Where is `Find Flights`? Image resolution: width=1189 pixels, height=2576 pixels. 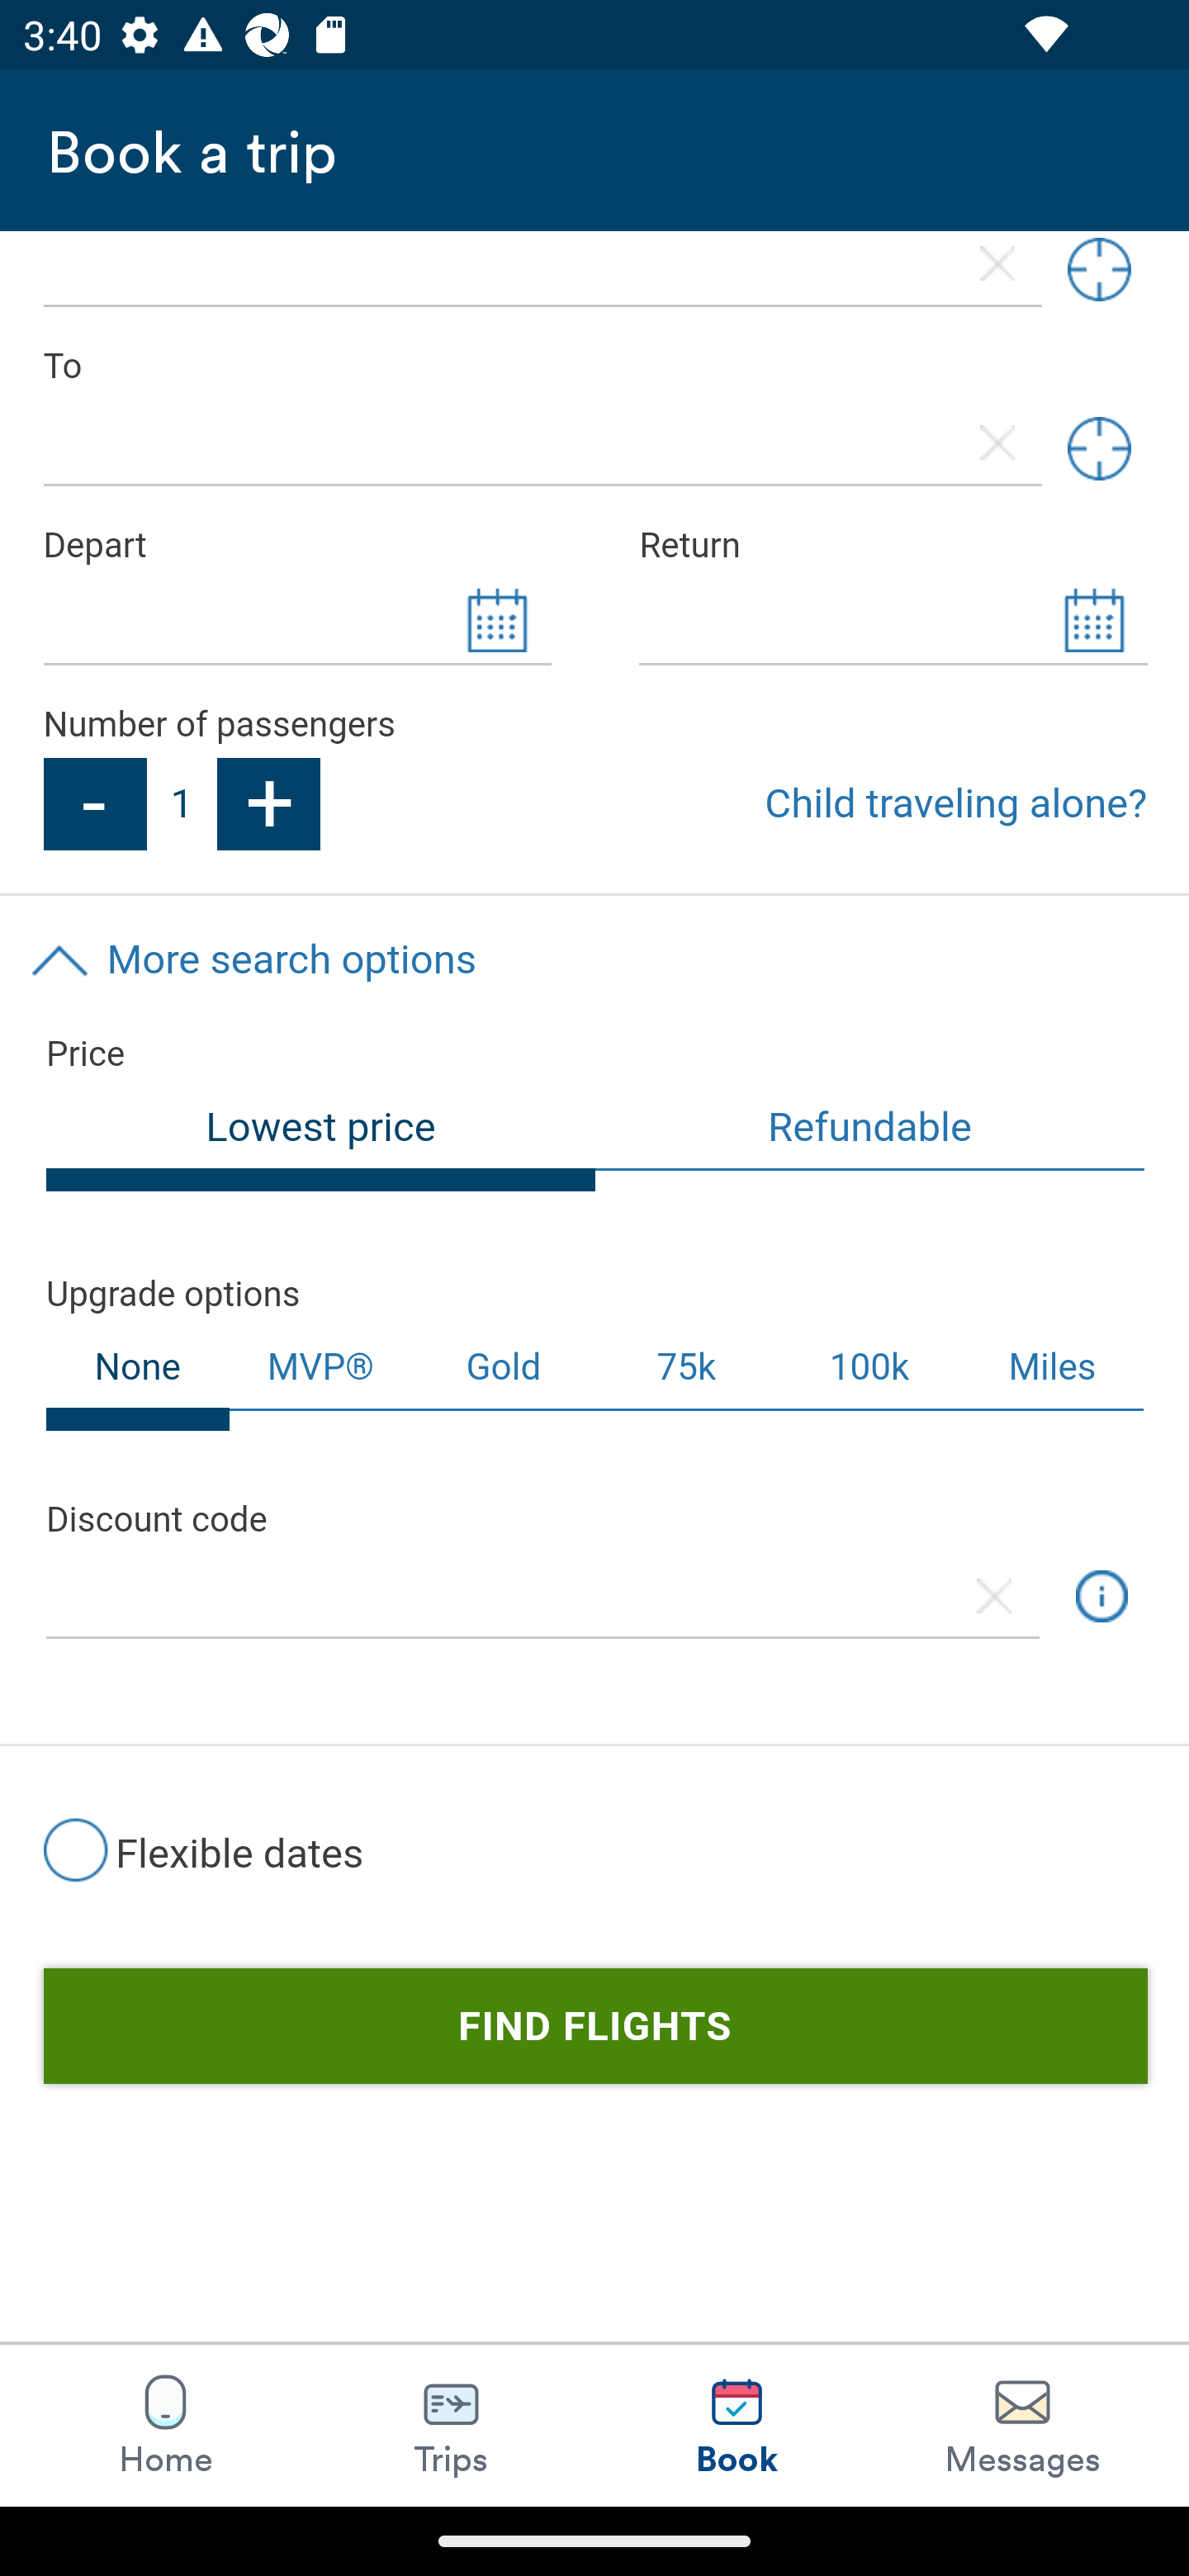 Find Flights is located at coordinates (594, 2027).